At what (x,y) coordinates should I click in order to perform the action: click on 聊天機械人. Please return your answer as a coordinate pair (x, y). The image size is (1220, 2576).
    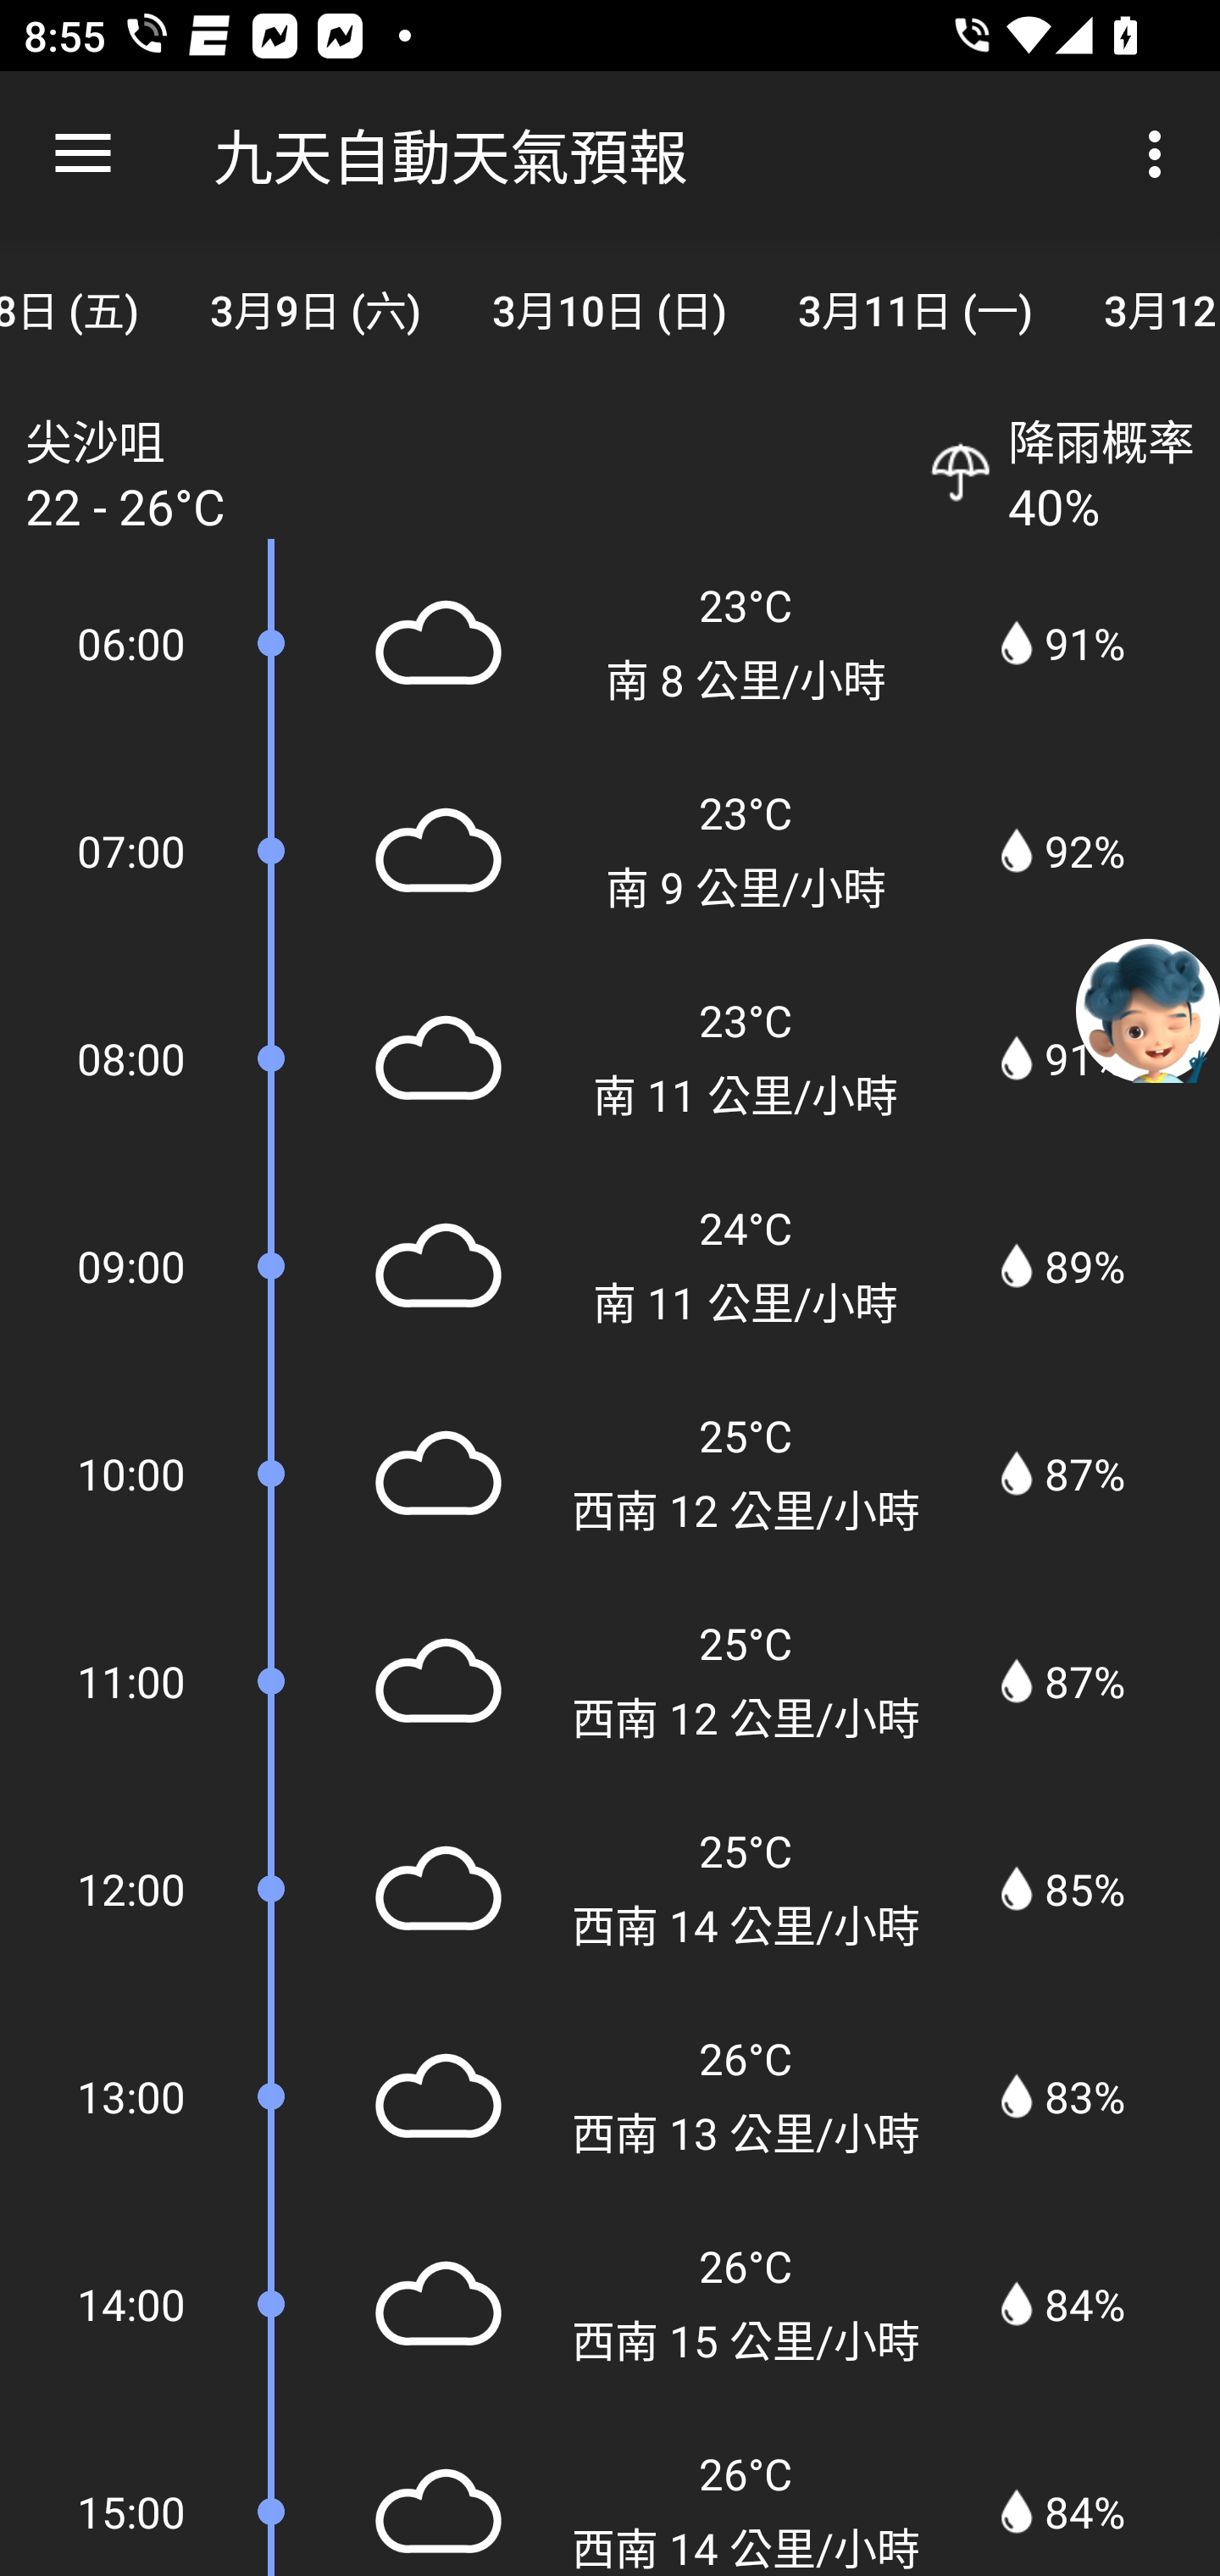
    Looking at the image, I should click on (1148, 1009).